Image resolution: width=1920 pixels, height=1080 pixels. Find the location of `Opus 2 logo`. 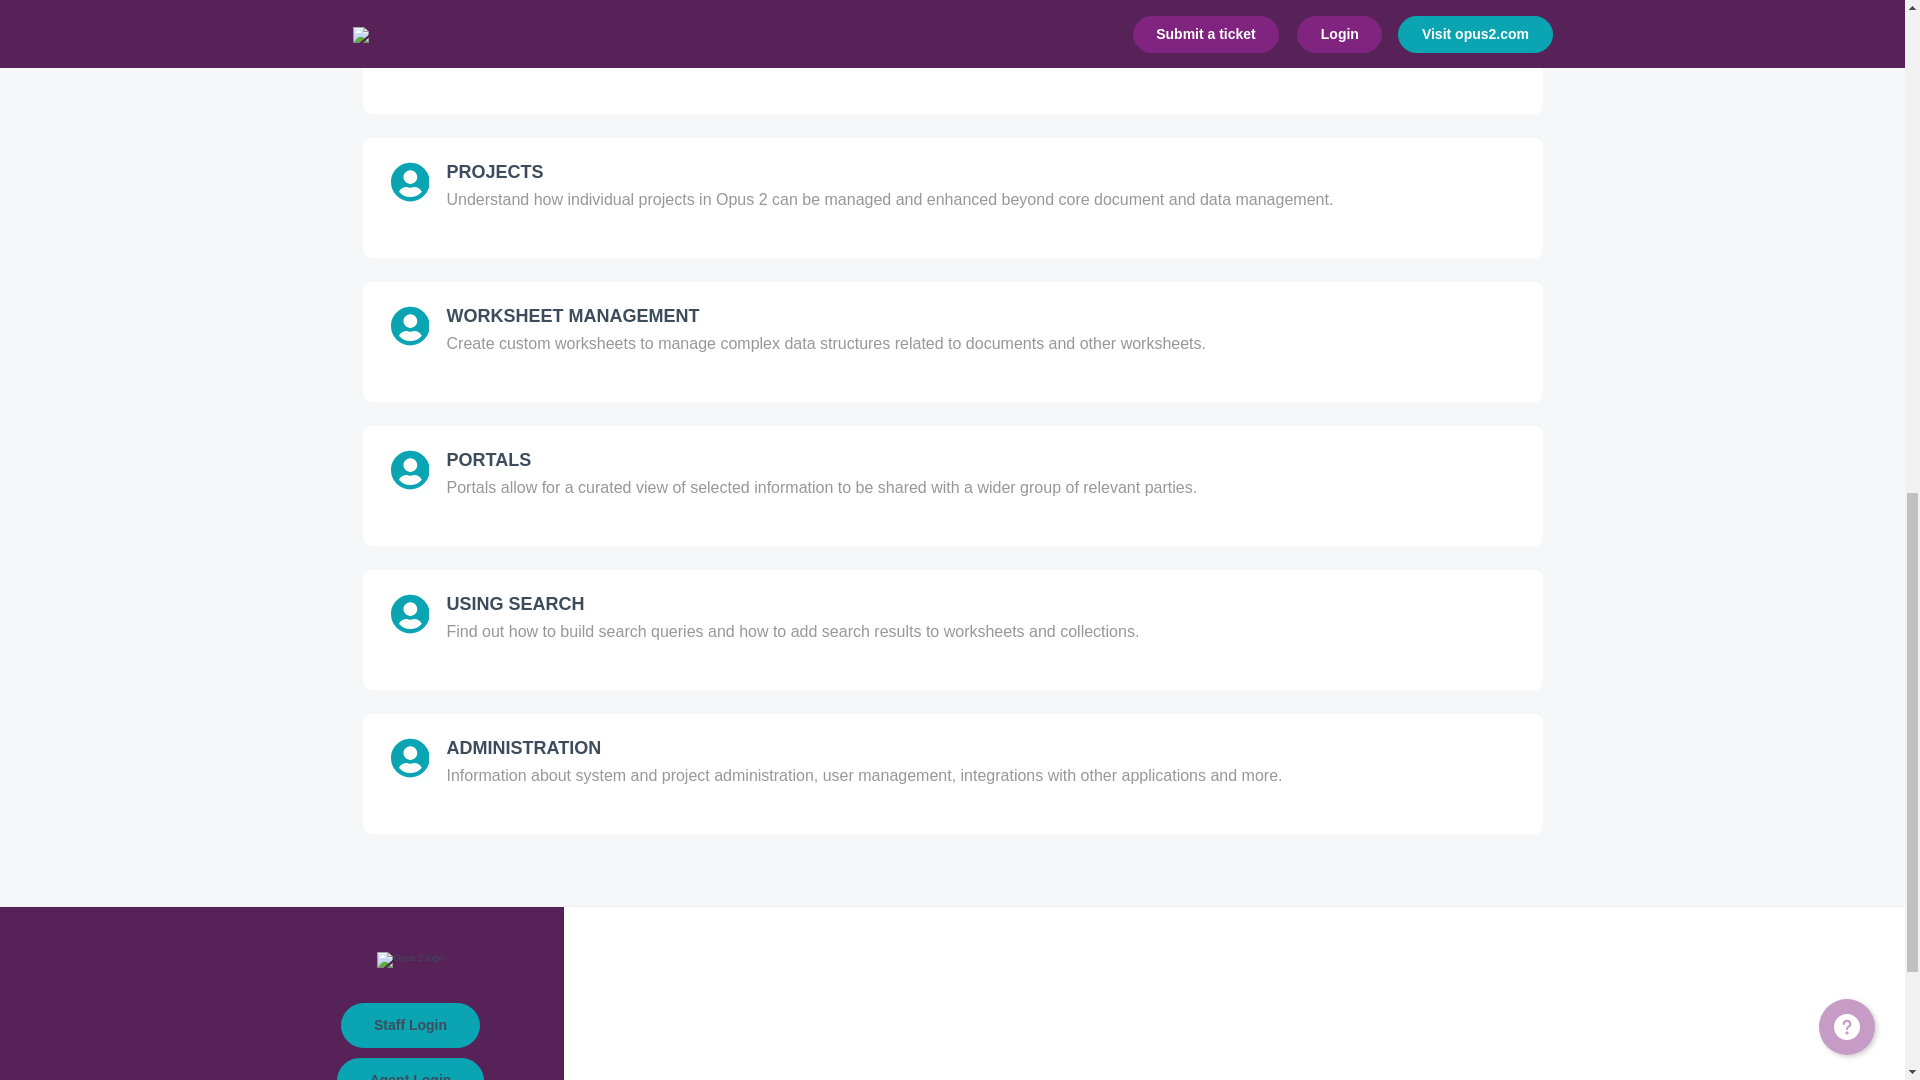

Opus 2 logo is located at coordinates (410, 959).